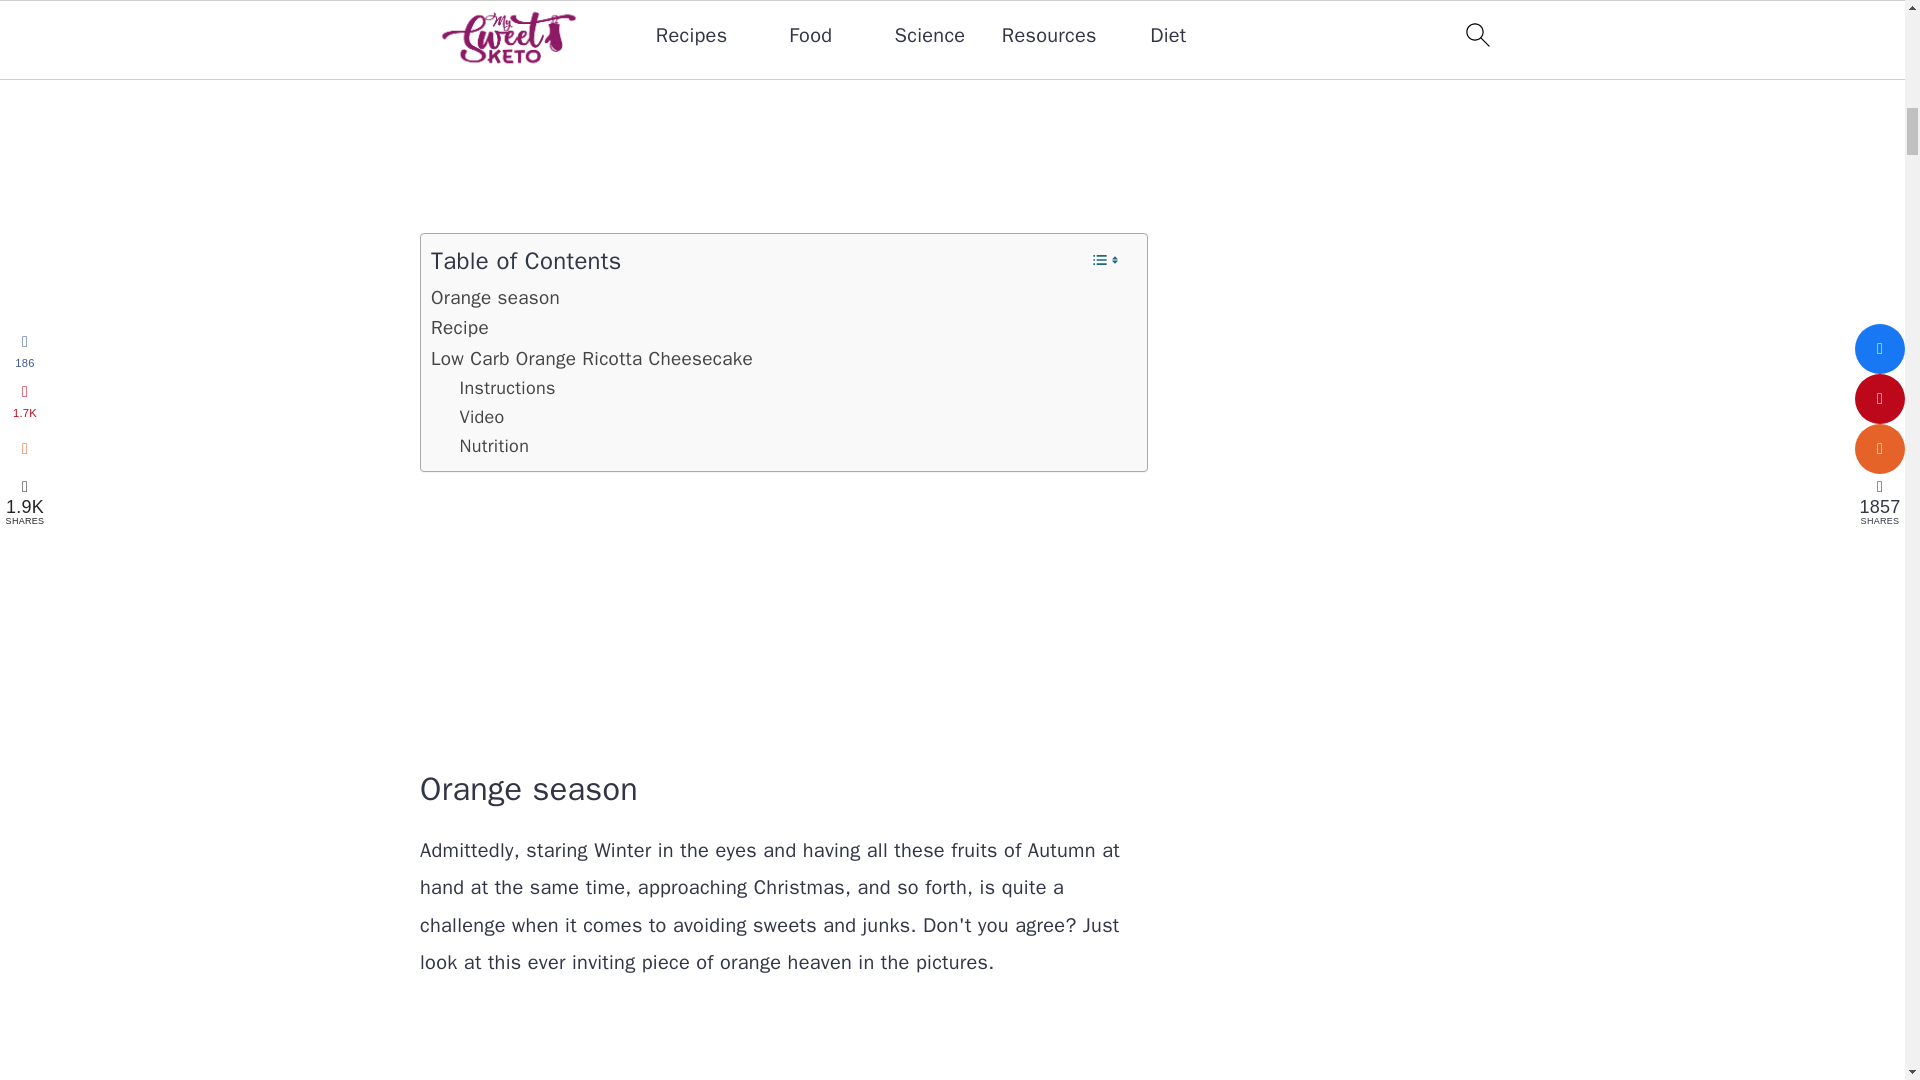 This screenshot has height=1080, width=1920. I want to click on Orange season, so click(495, 298).